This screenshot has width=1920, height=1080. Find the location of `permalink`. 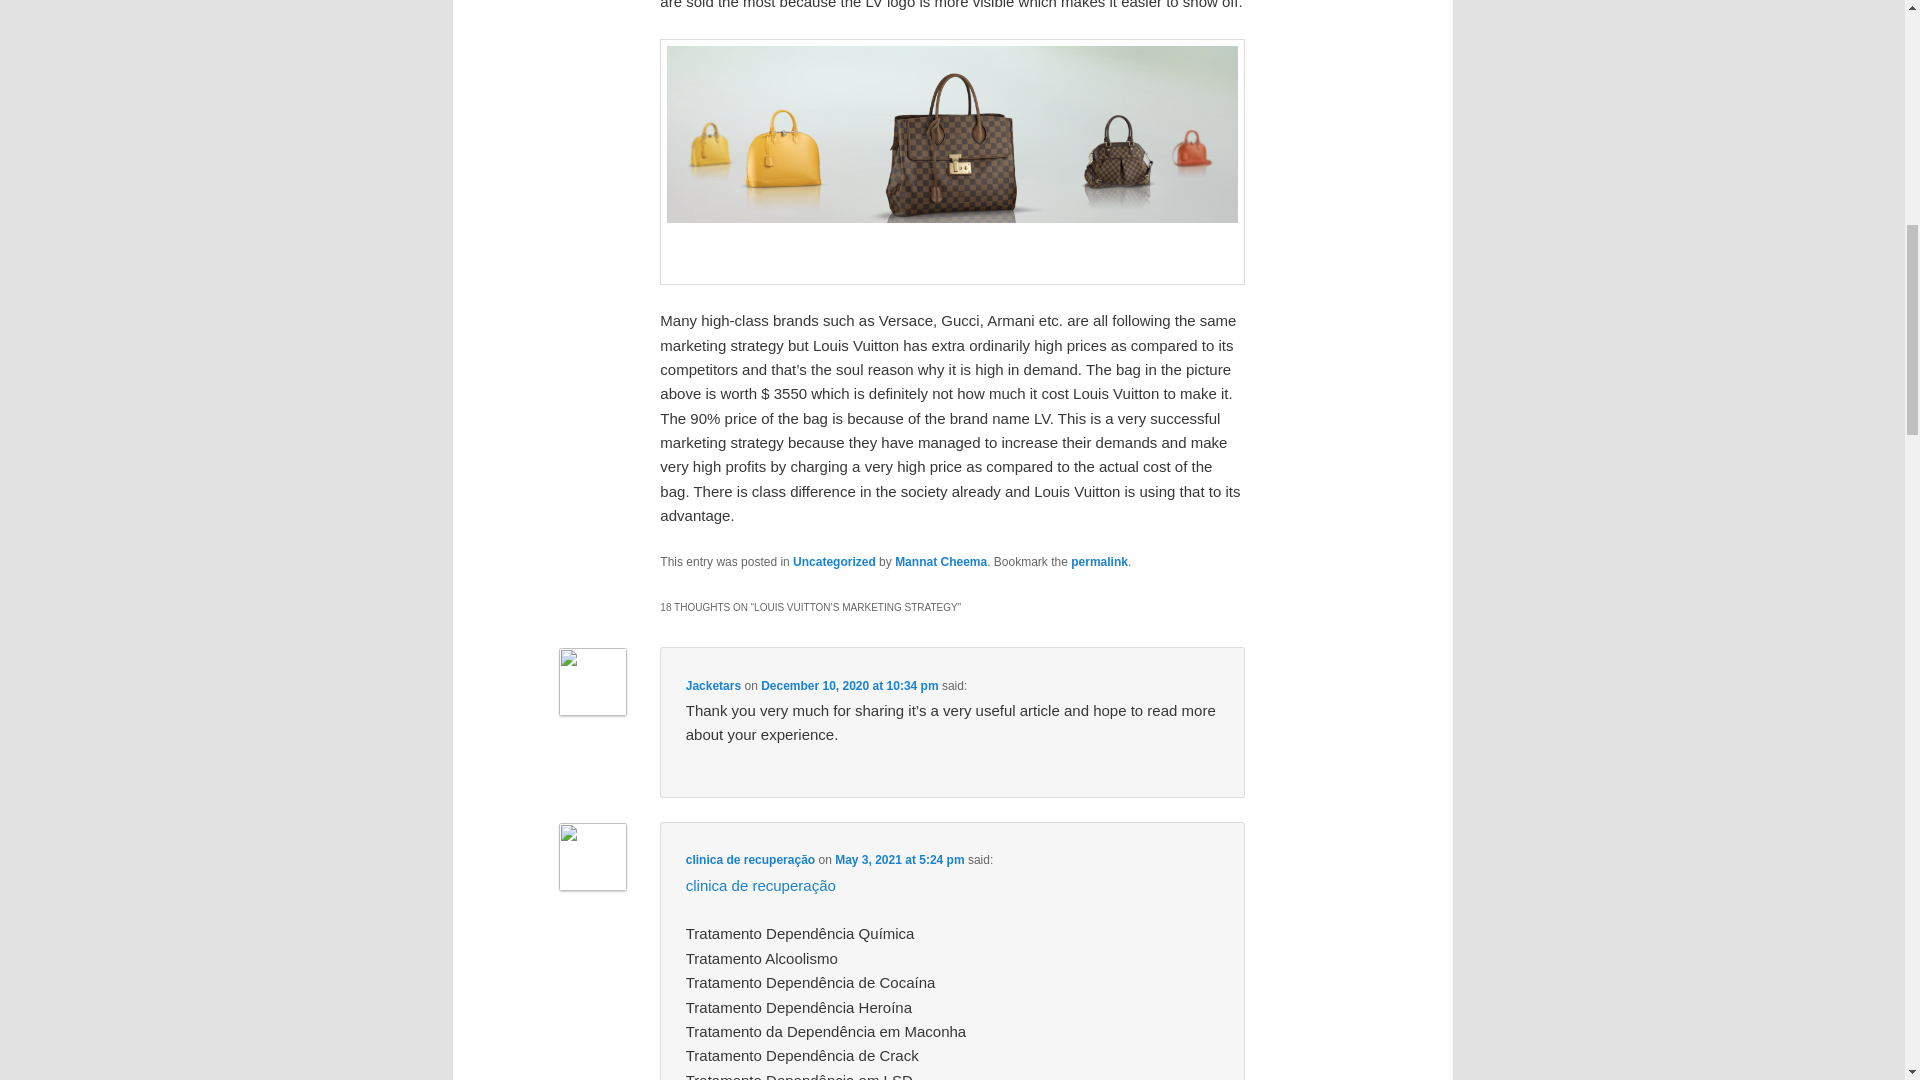

permalink is located at coordinates (1100, 562).